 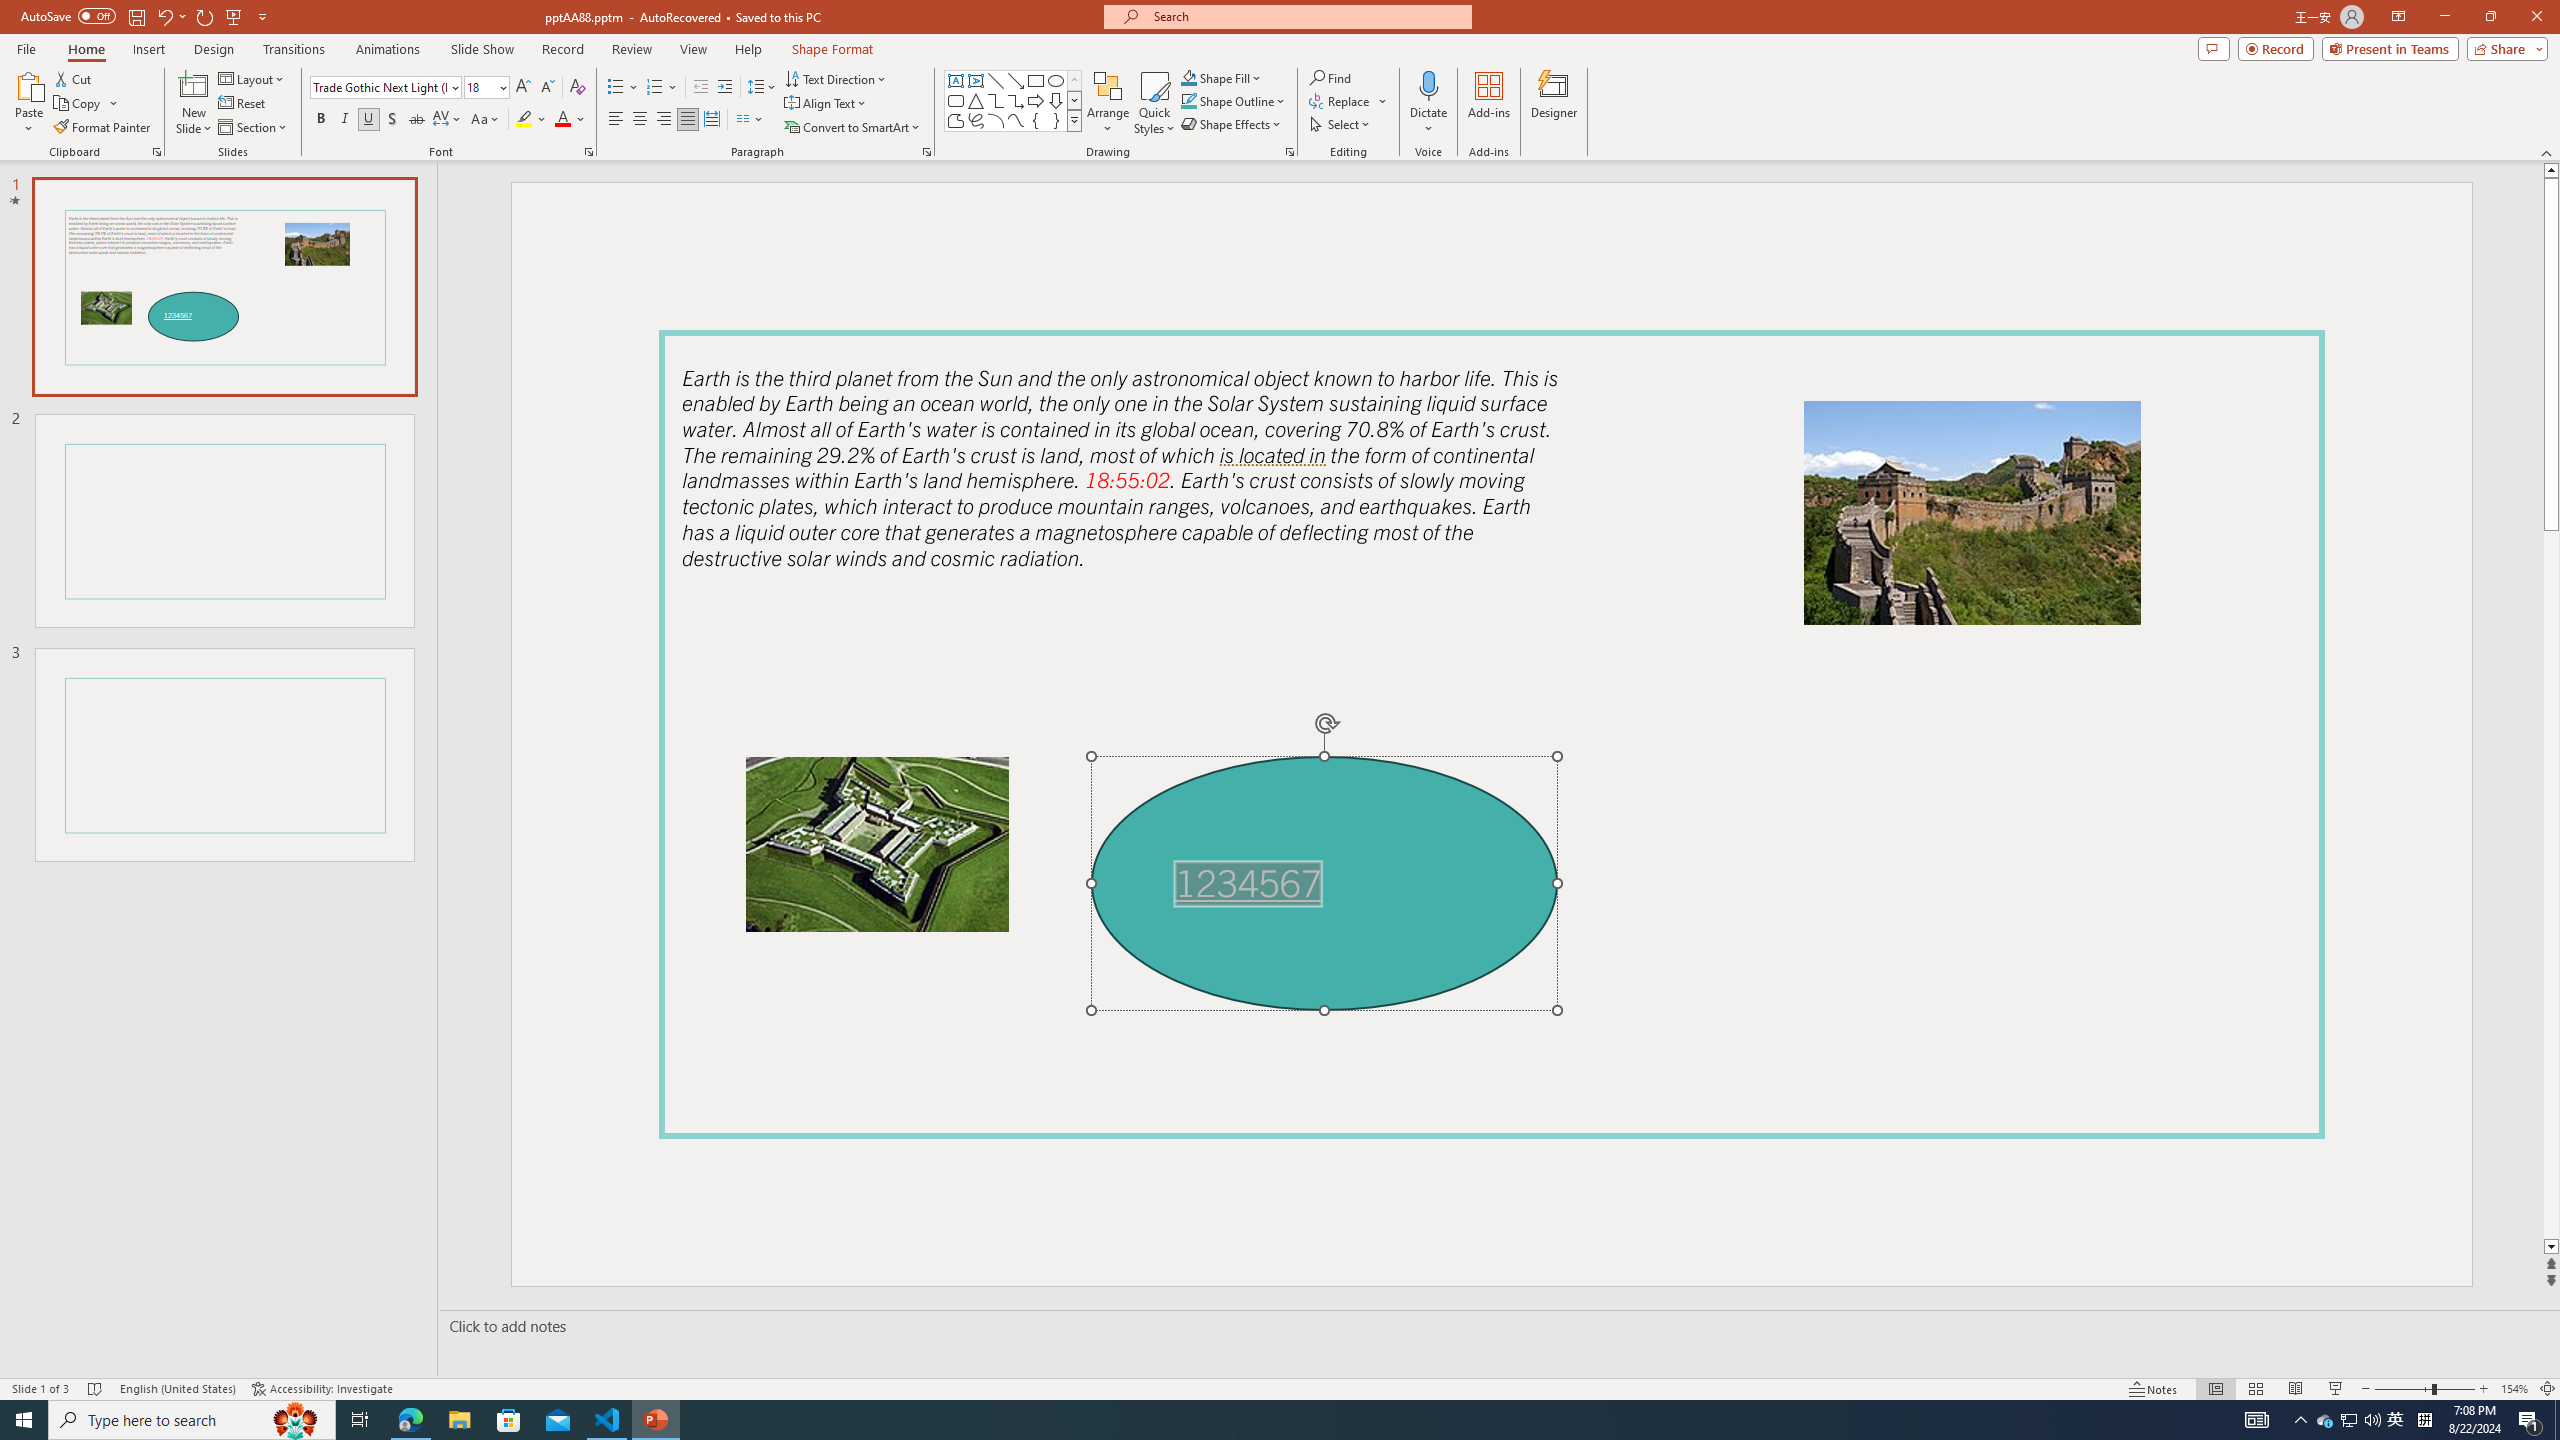 I want to click on Zoom 154%, so click(x=2514, y=1389).